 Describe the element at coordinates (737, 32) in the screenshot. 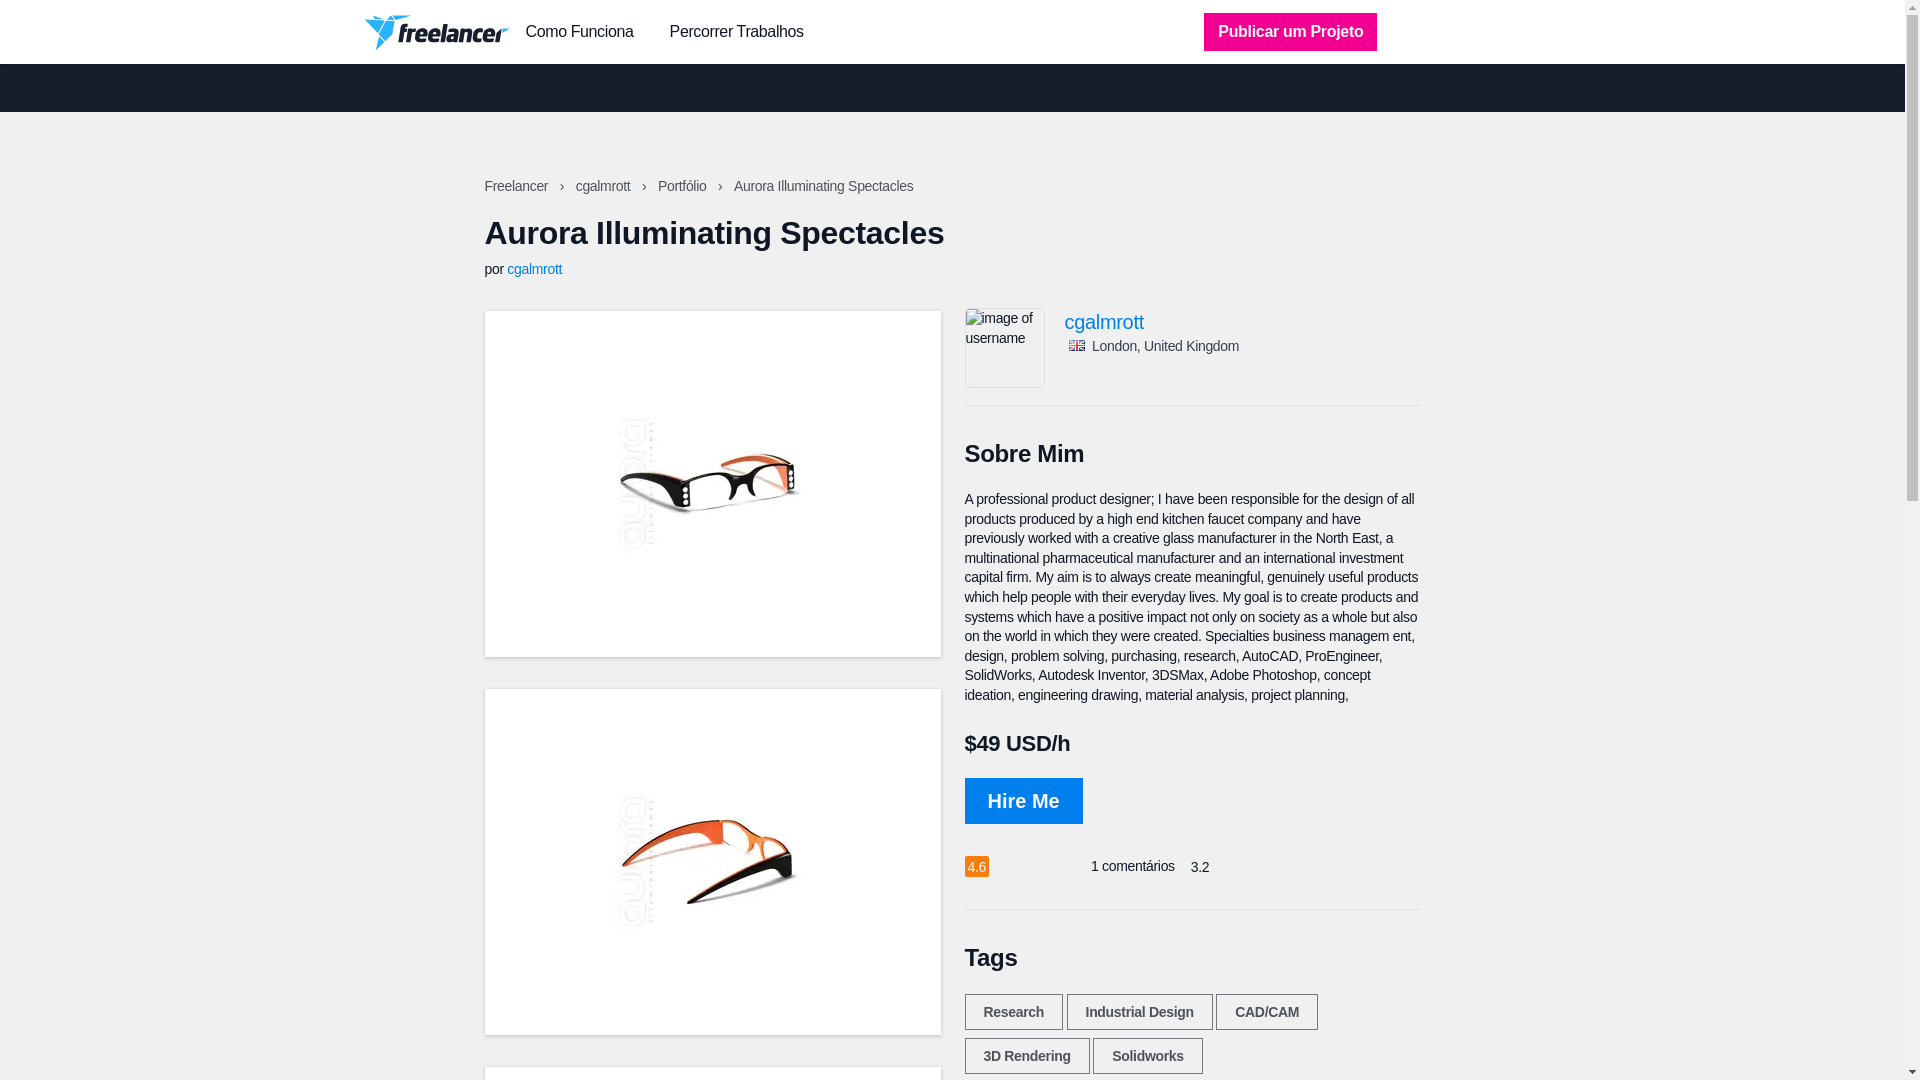

I see `Percorrer Trabalhos` at that location.